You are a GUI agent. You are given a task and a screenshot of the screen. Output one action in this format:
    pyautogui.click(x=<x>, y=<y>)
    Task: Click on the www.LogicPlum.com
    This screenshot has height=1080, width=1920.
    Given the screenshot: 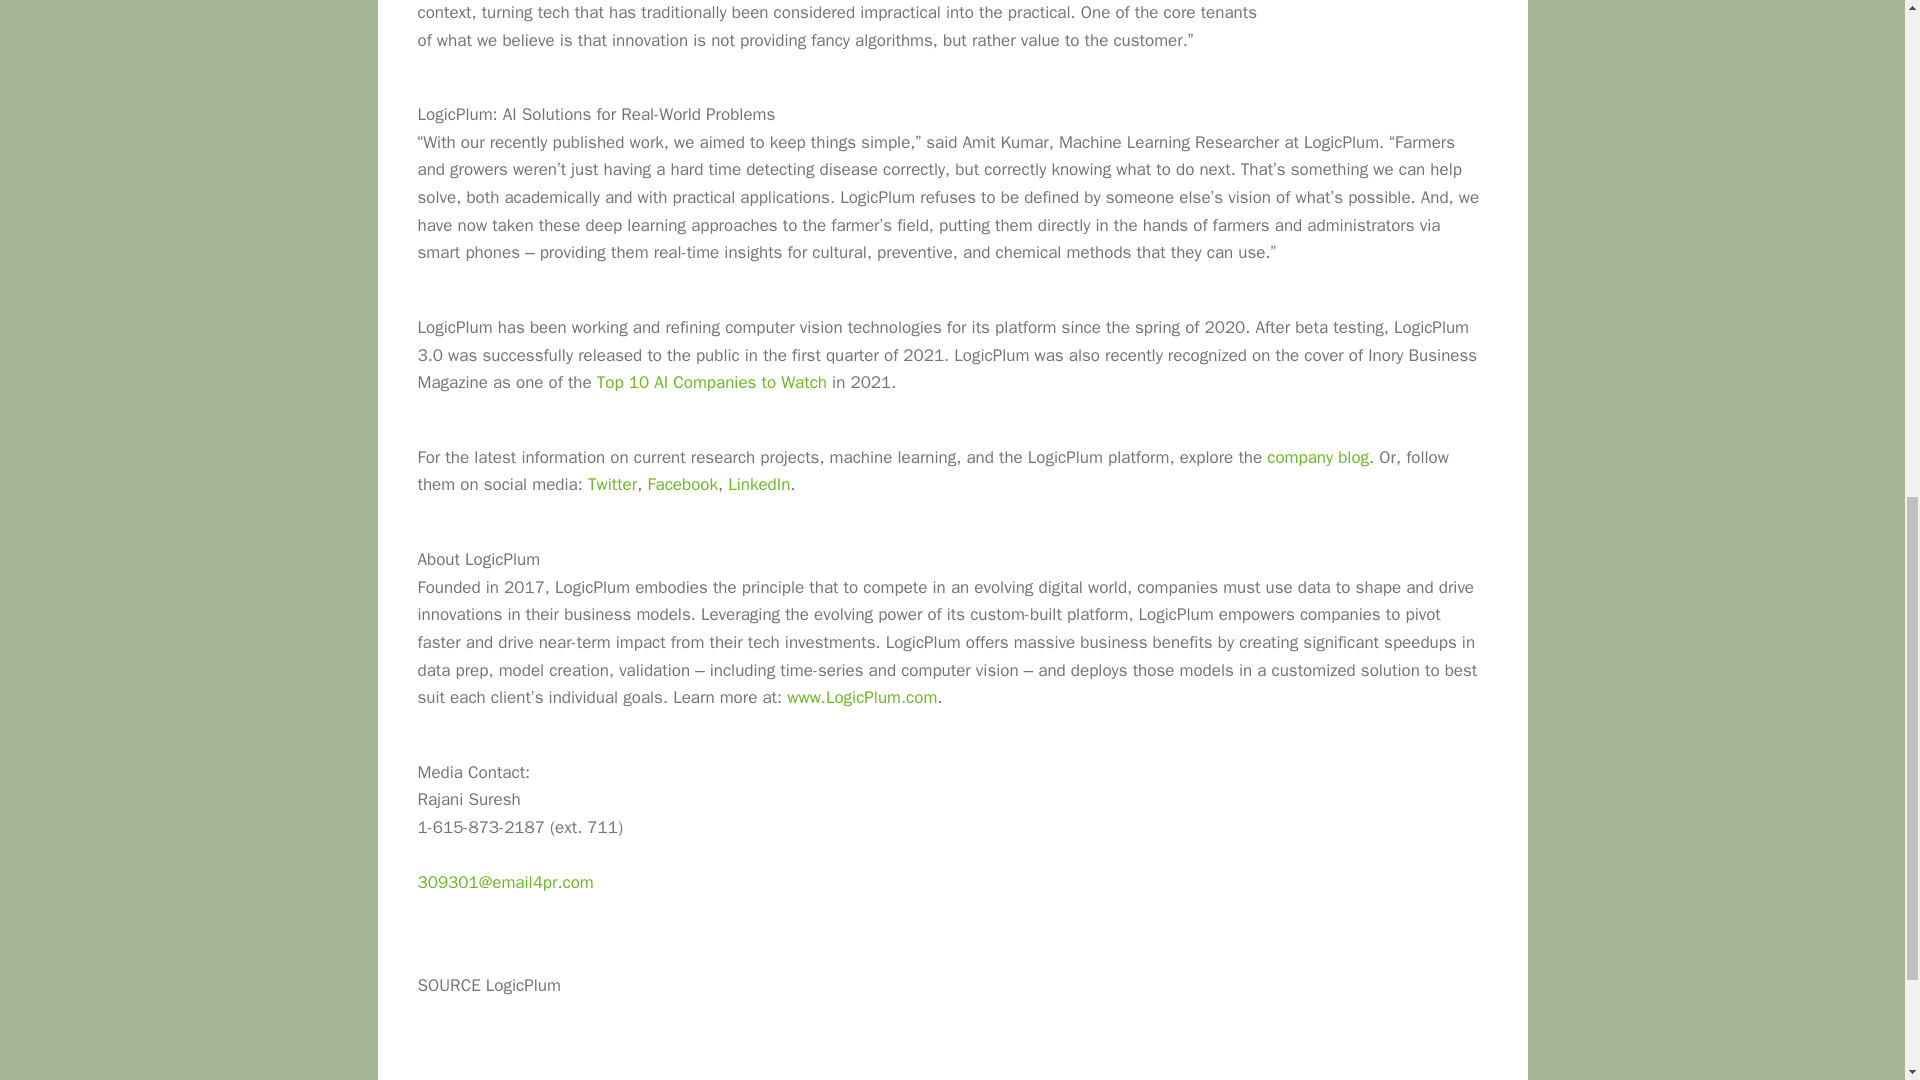 What is the action you would take?
    pyautogui.click(x=862, y=697)
    